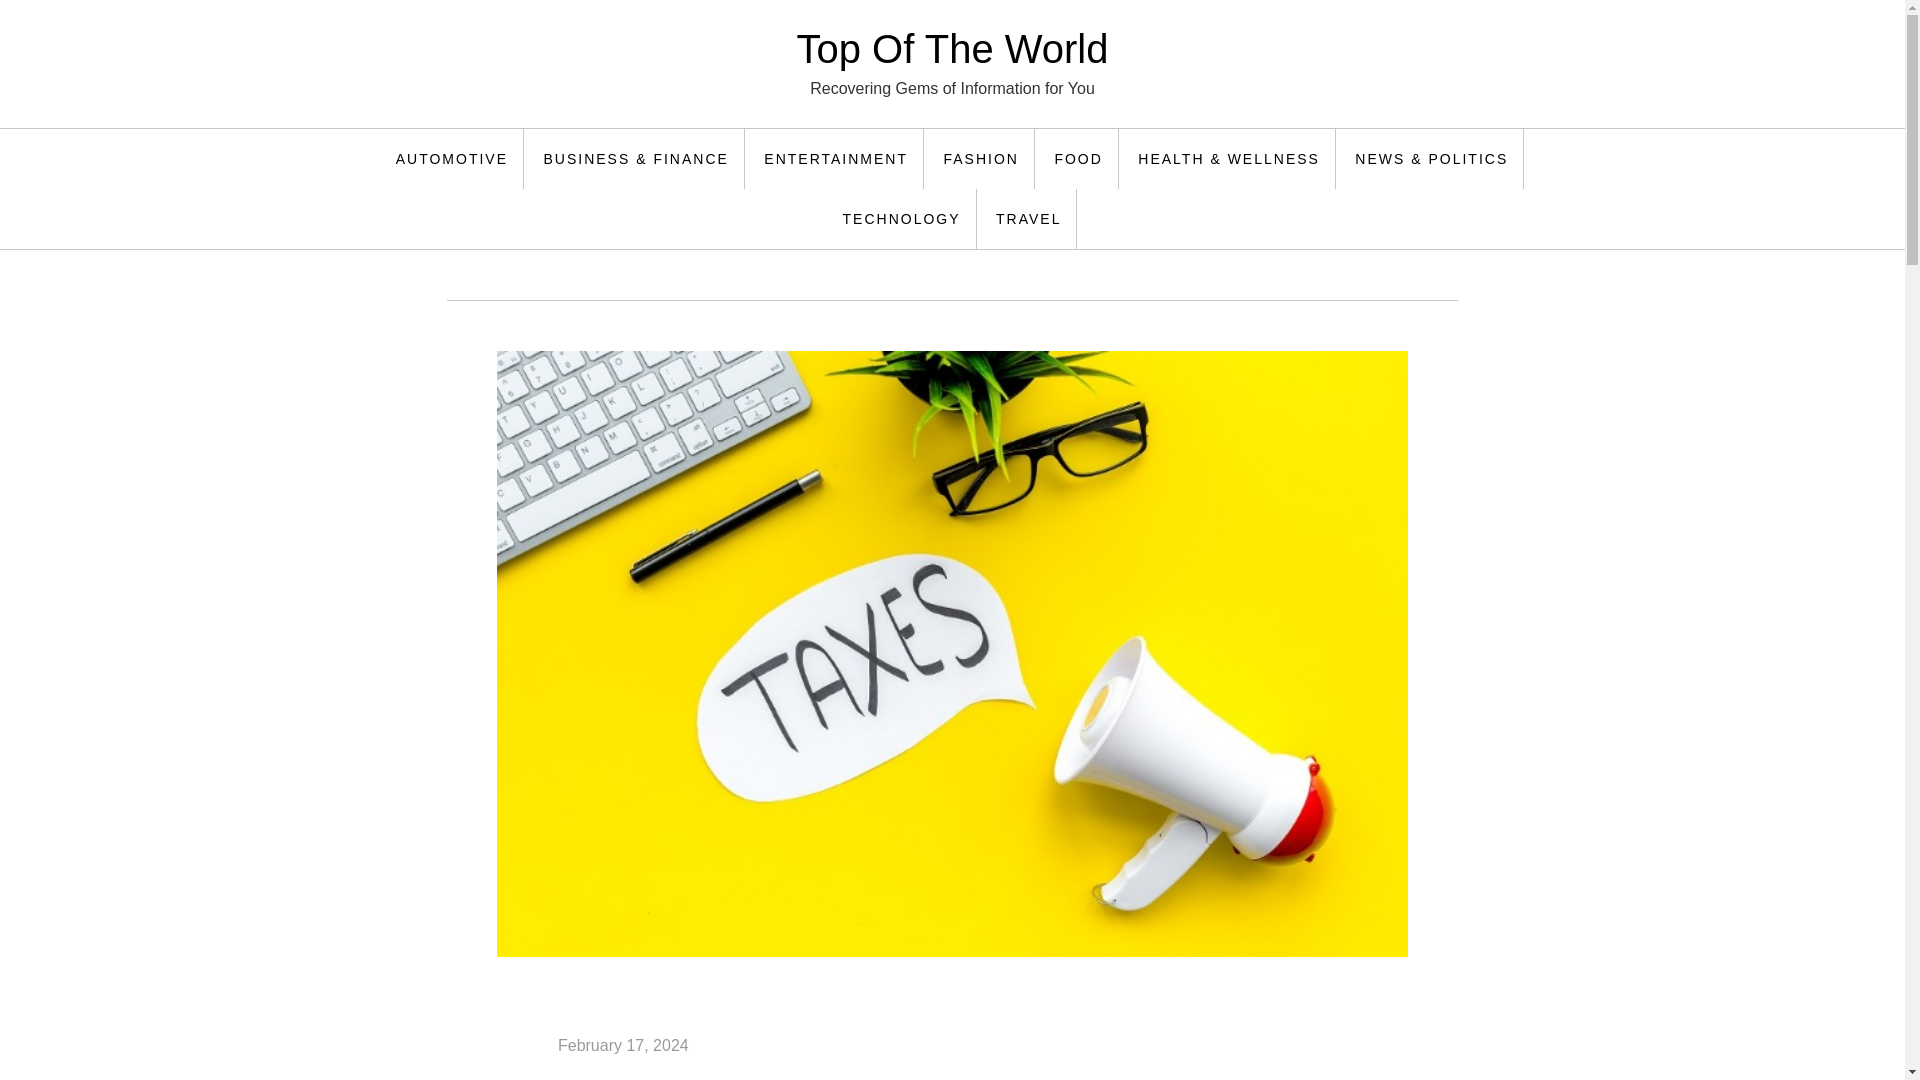  What do you see at coordinates (836, 158) in the screenshot?
I see `ENTERTAINMENT` at bounding box center [836, 158].